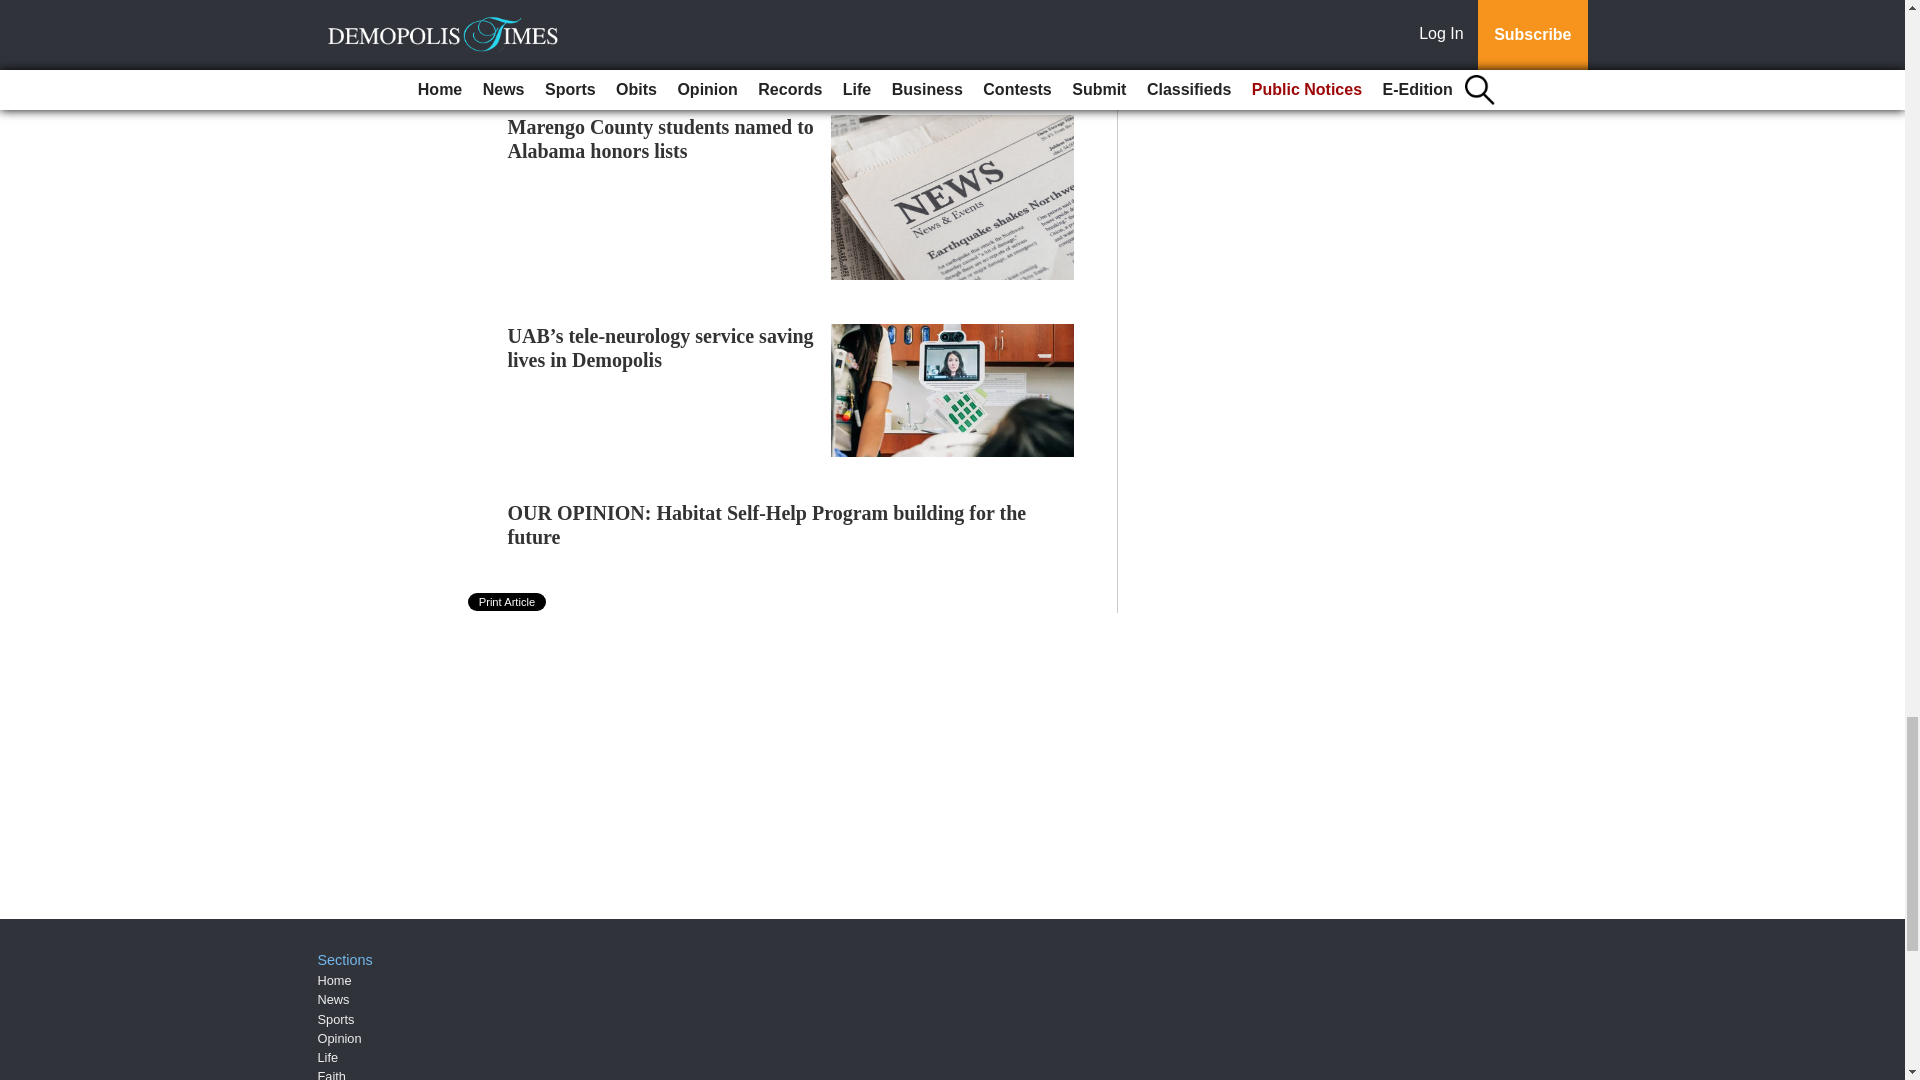 The height and width of the screenshot is (1080, 1920). Describe the element at coordinates (340, 1038) in the screenshot. I see `Opinion` at that location.